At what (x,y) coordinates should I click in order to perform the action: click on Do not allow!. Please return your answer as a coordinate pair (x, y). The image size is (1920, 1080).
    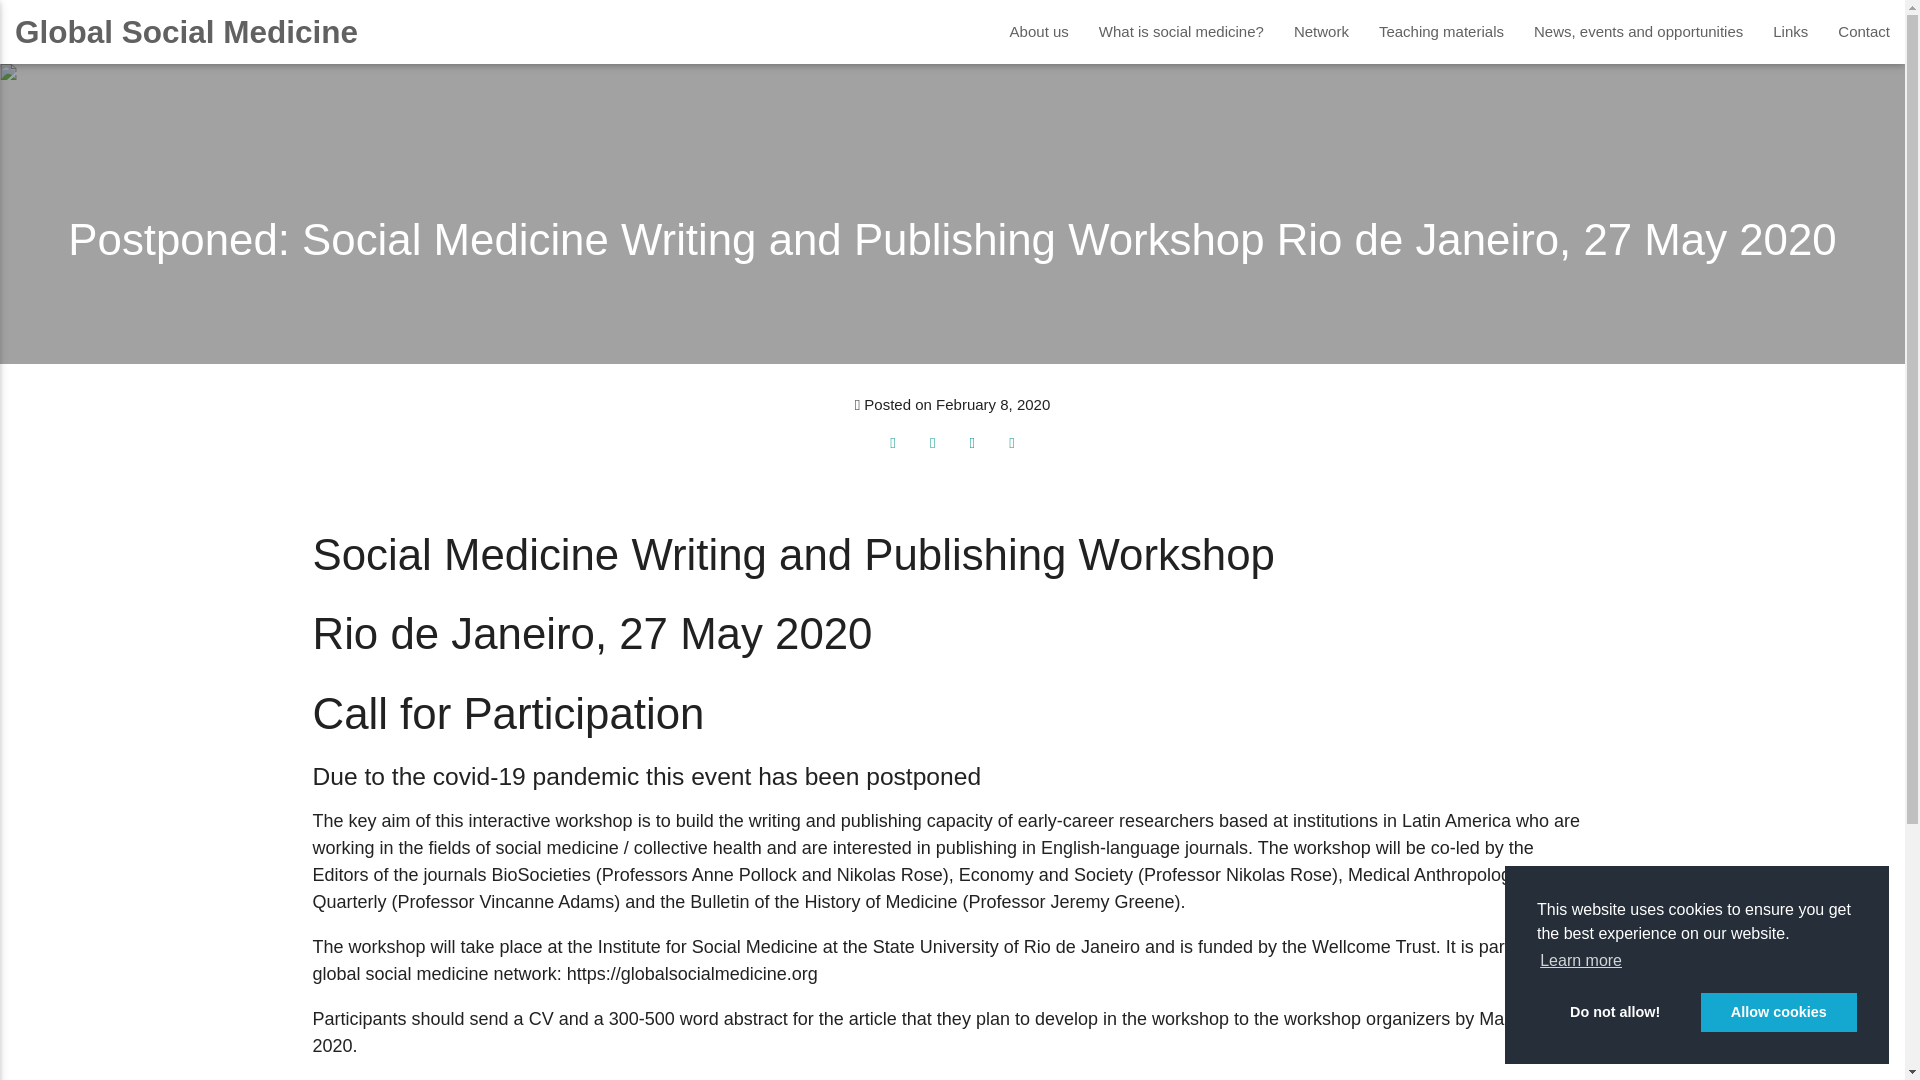
    Looking at the image, I should click on (1615, 1012).